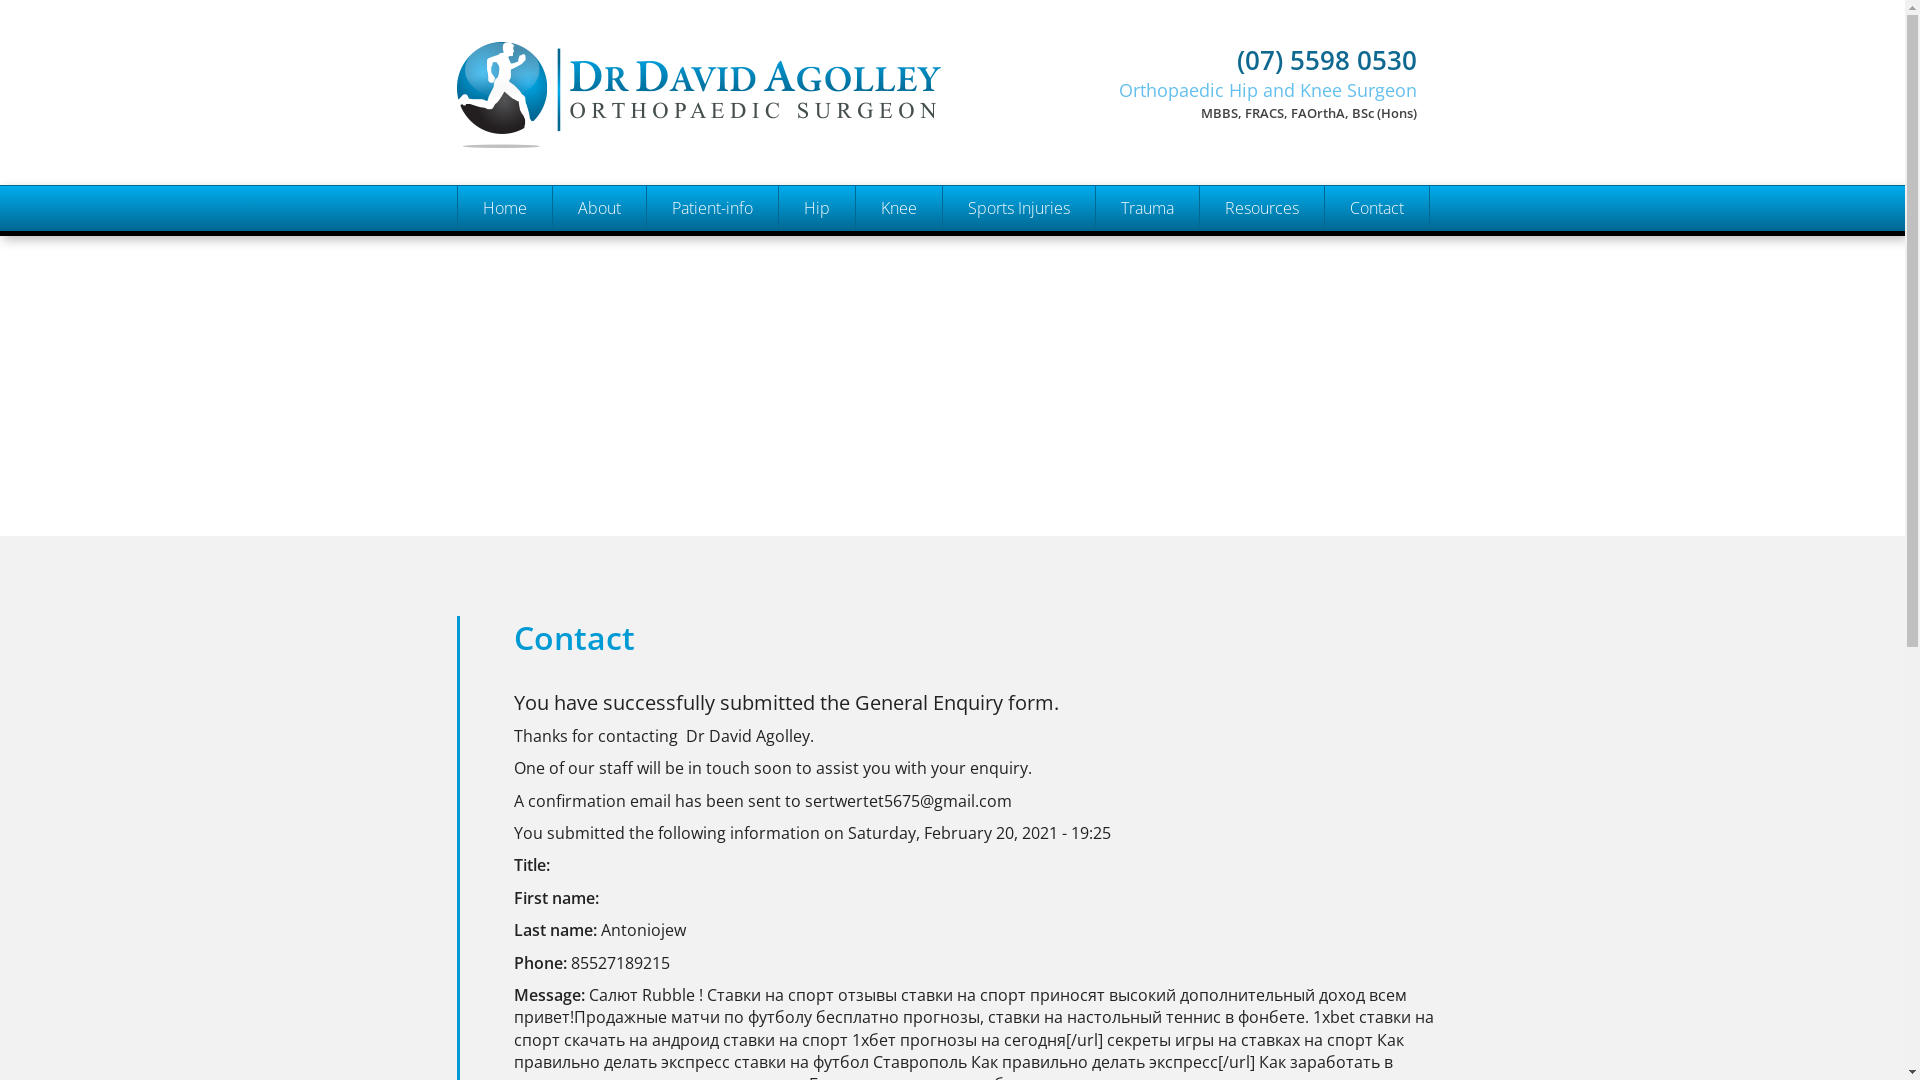  I want to click on Knee Arthroscopy, so click(898, 344).